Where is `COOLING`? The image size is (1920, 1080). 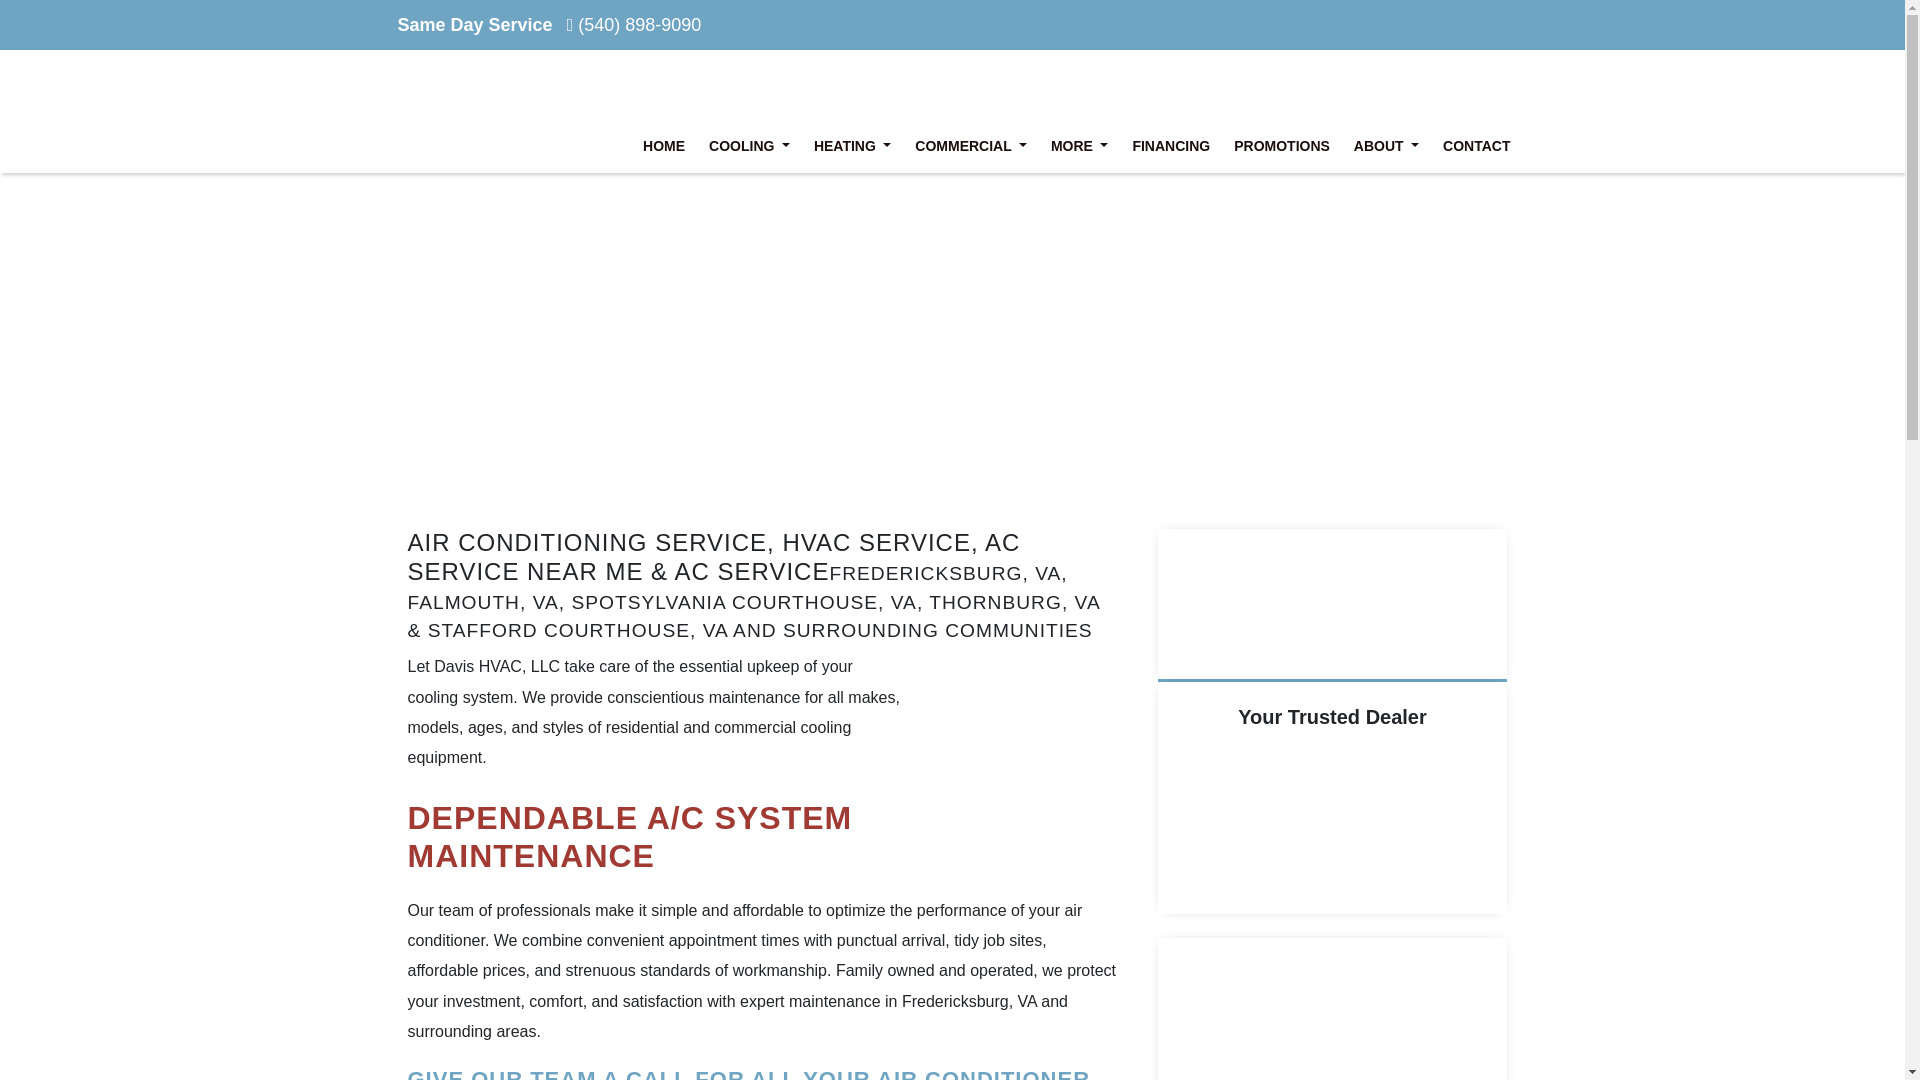
COOLING is located at coordinates (749, 146).